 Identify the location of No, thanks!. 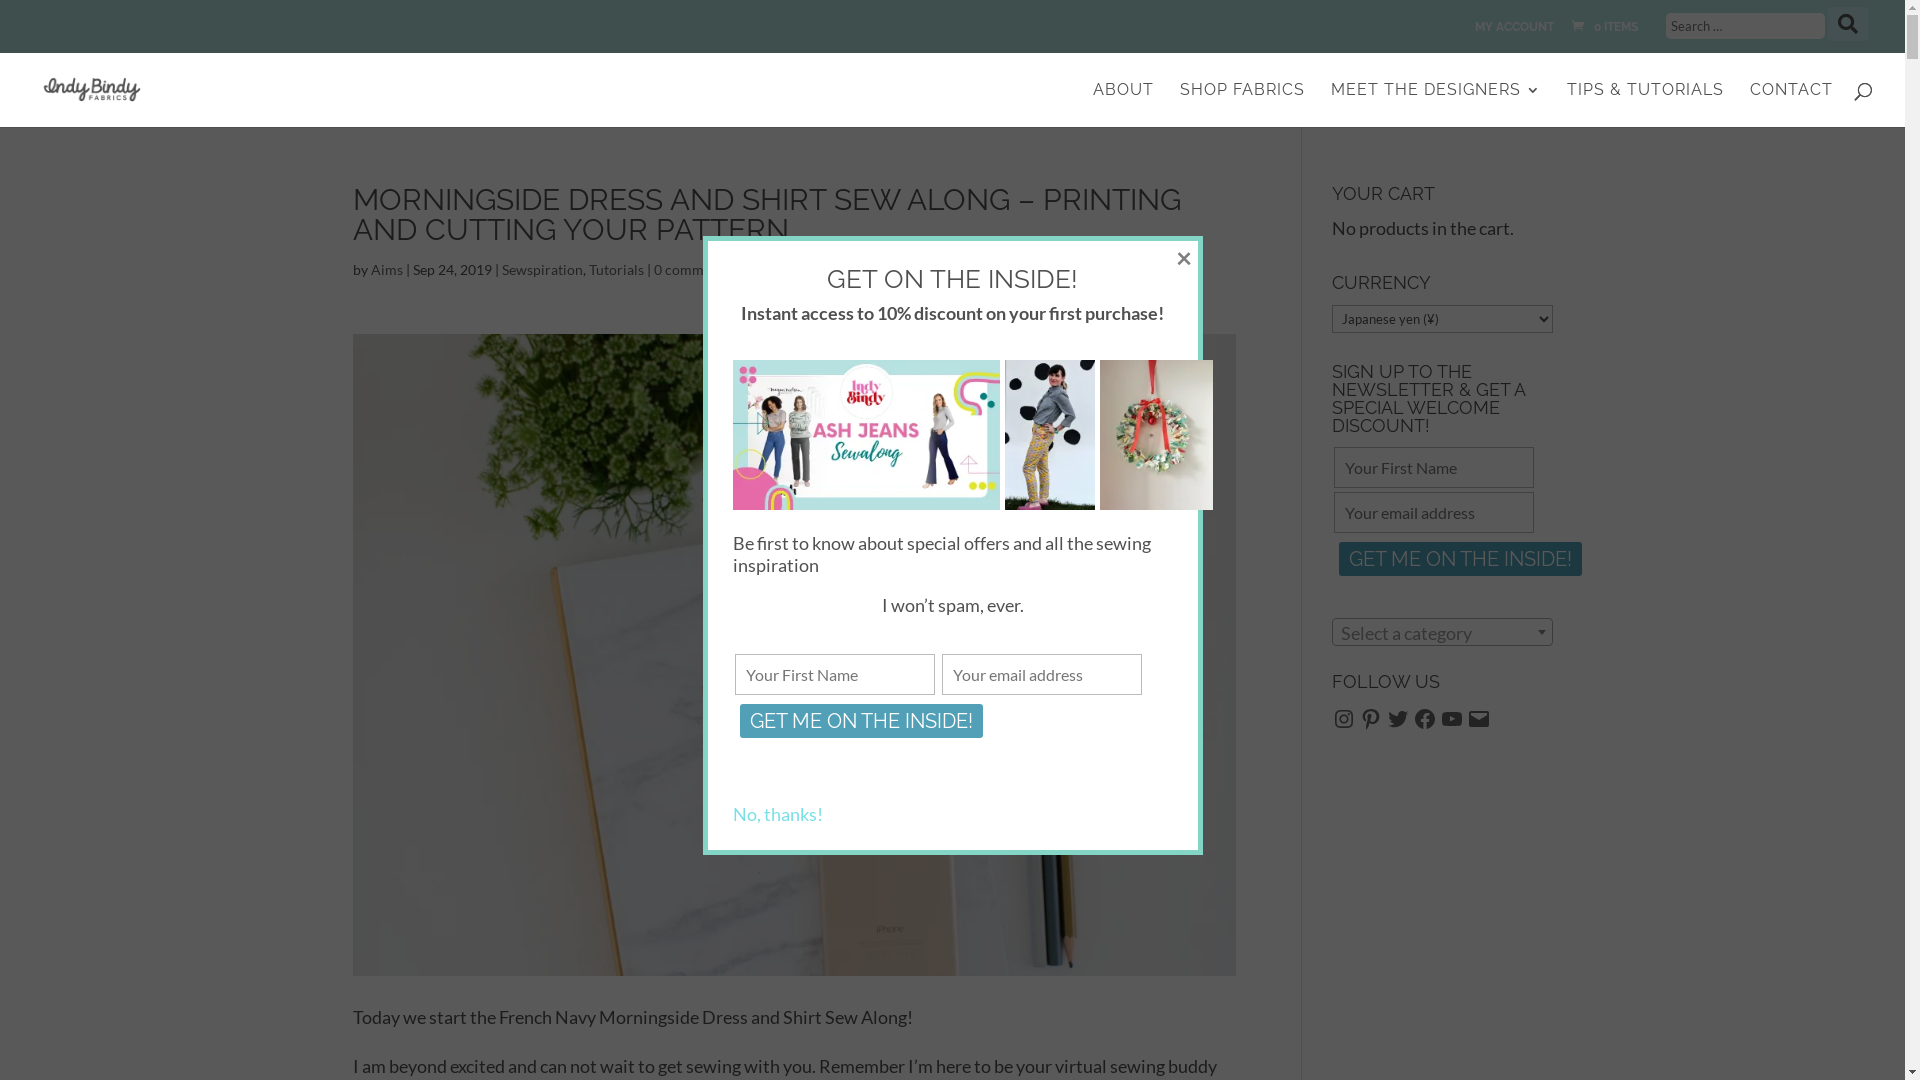
(777, 813).